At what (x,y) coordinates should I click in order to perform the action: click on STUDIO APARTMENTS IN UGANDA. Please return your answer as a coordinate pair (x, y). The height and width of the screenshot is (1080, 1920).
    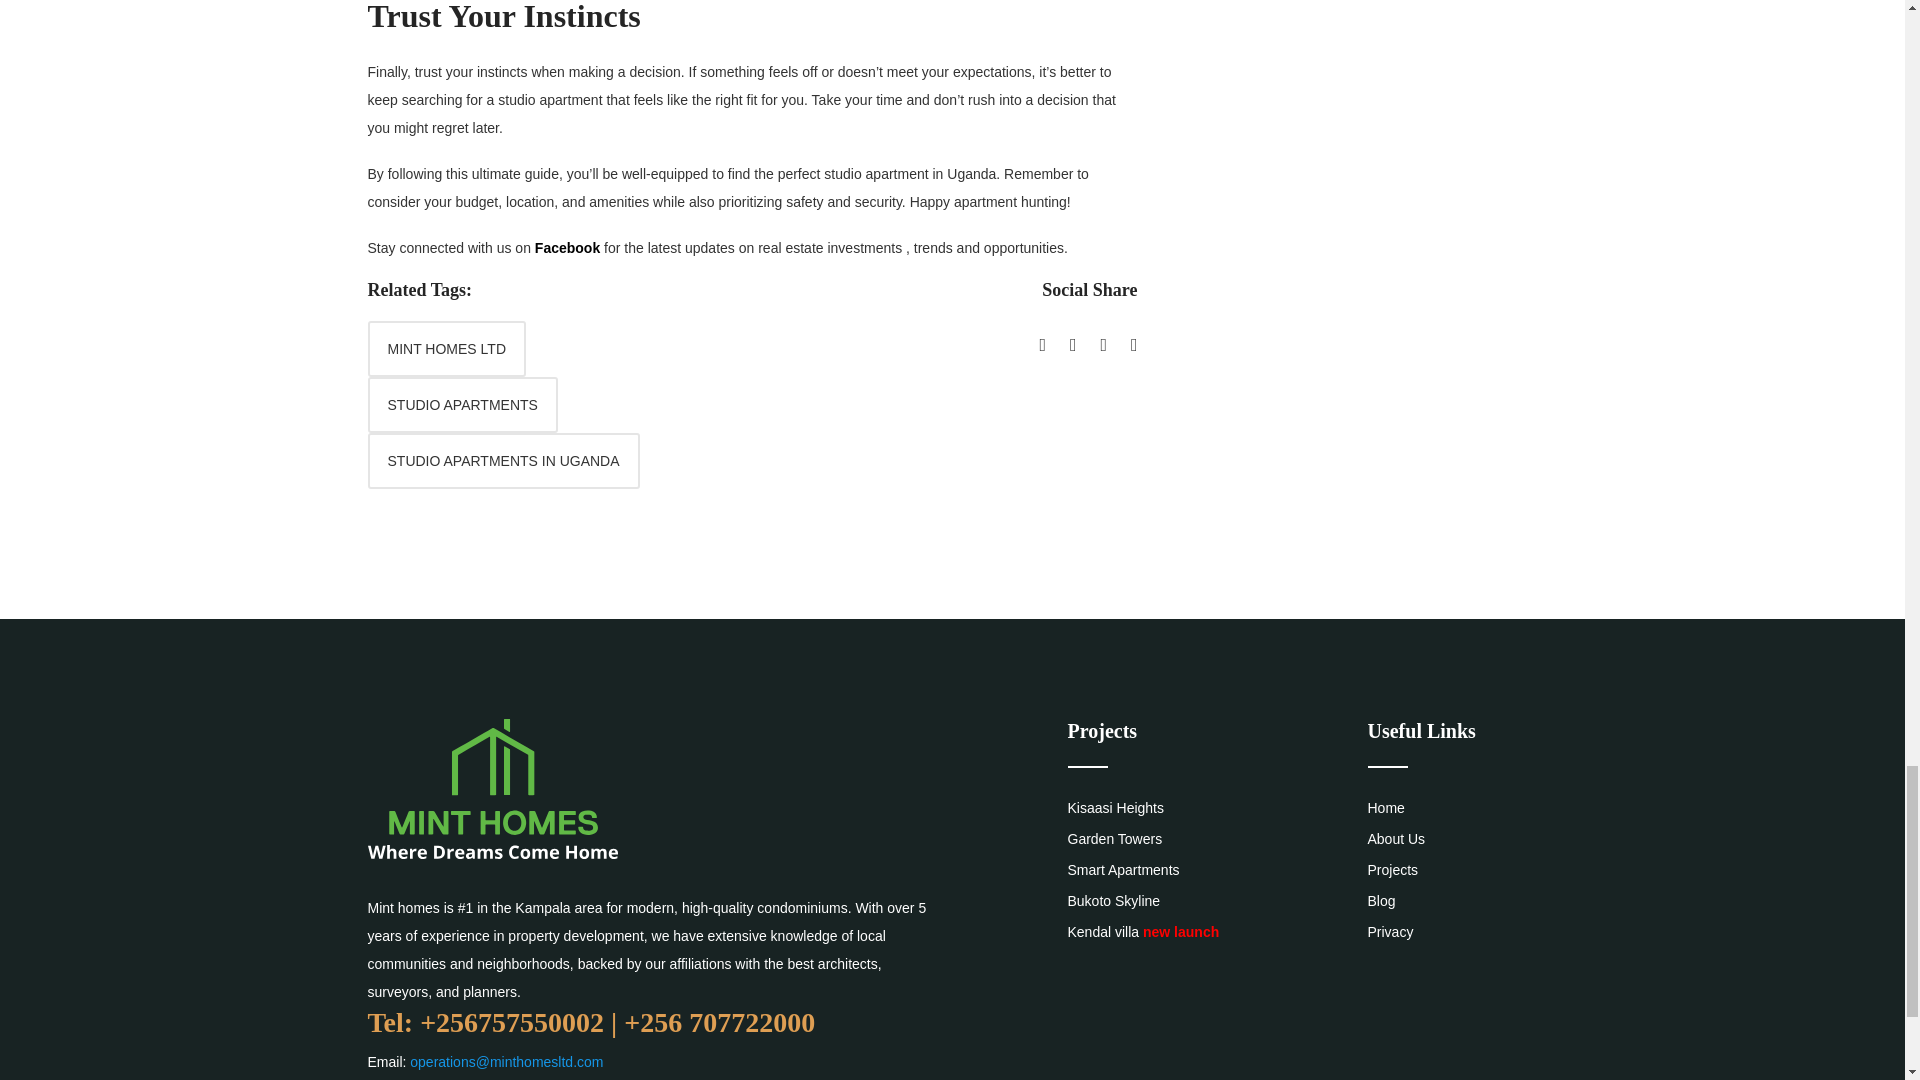
    Looking at the image, I should click on (504, 461).